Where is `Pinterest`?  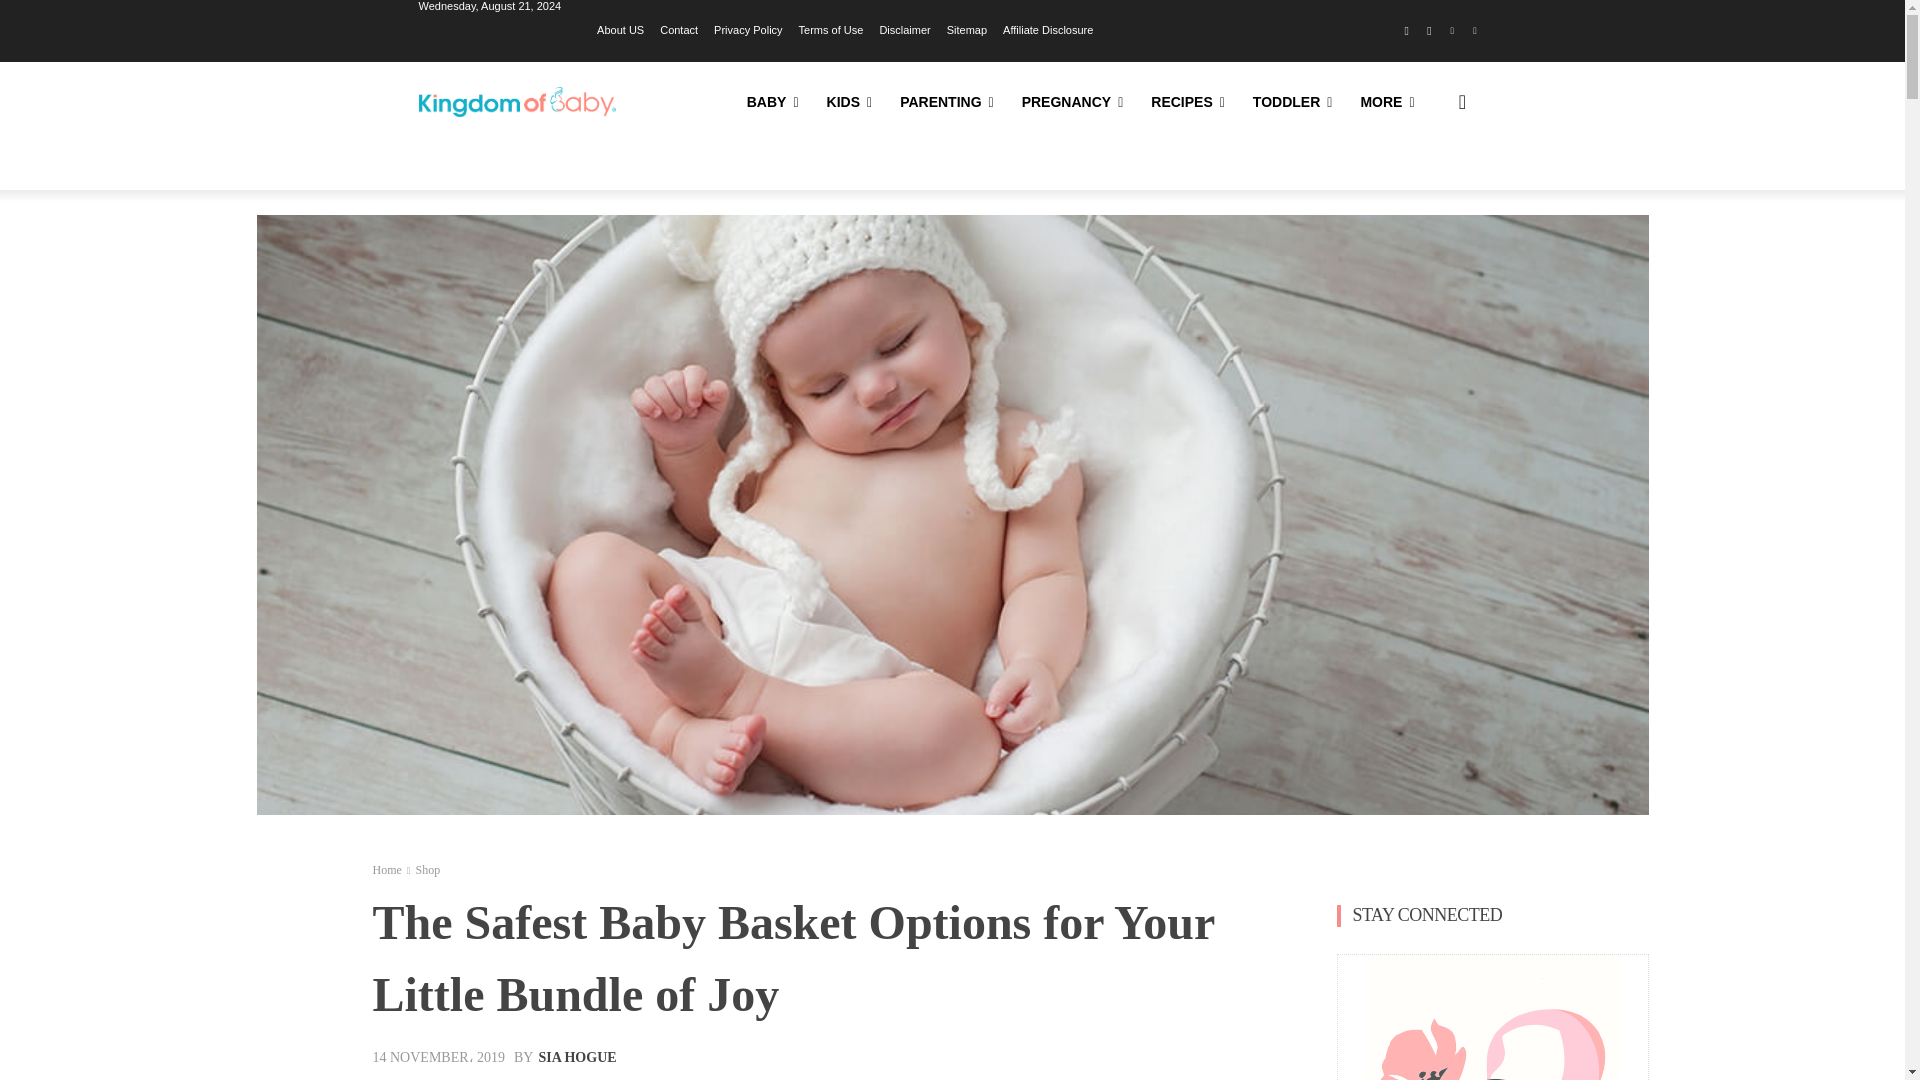 Pinterest is located at coordinates (1452, 32).